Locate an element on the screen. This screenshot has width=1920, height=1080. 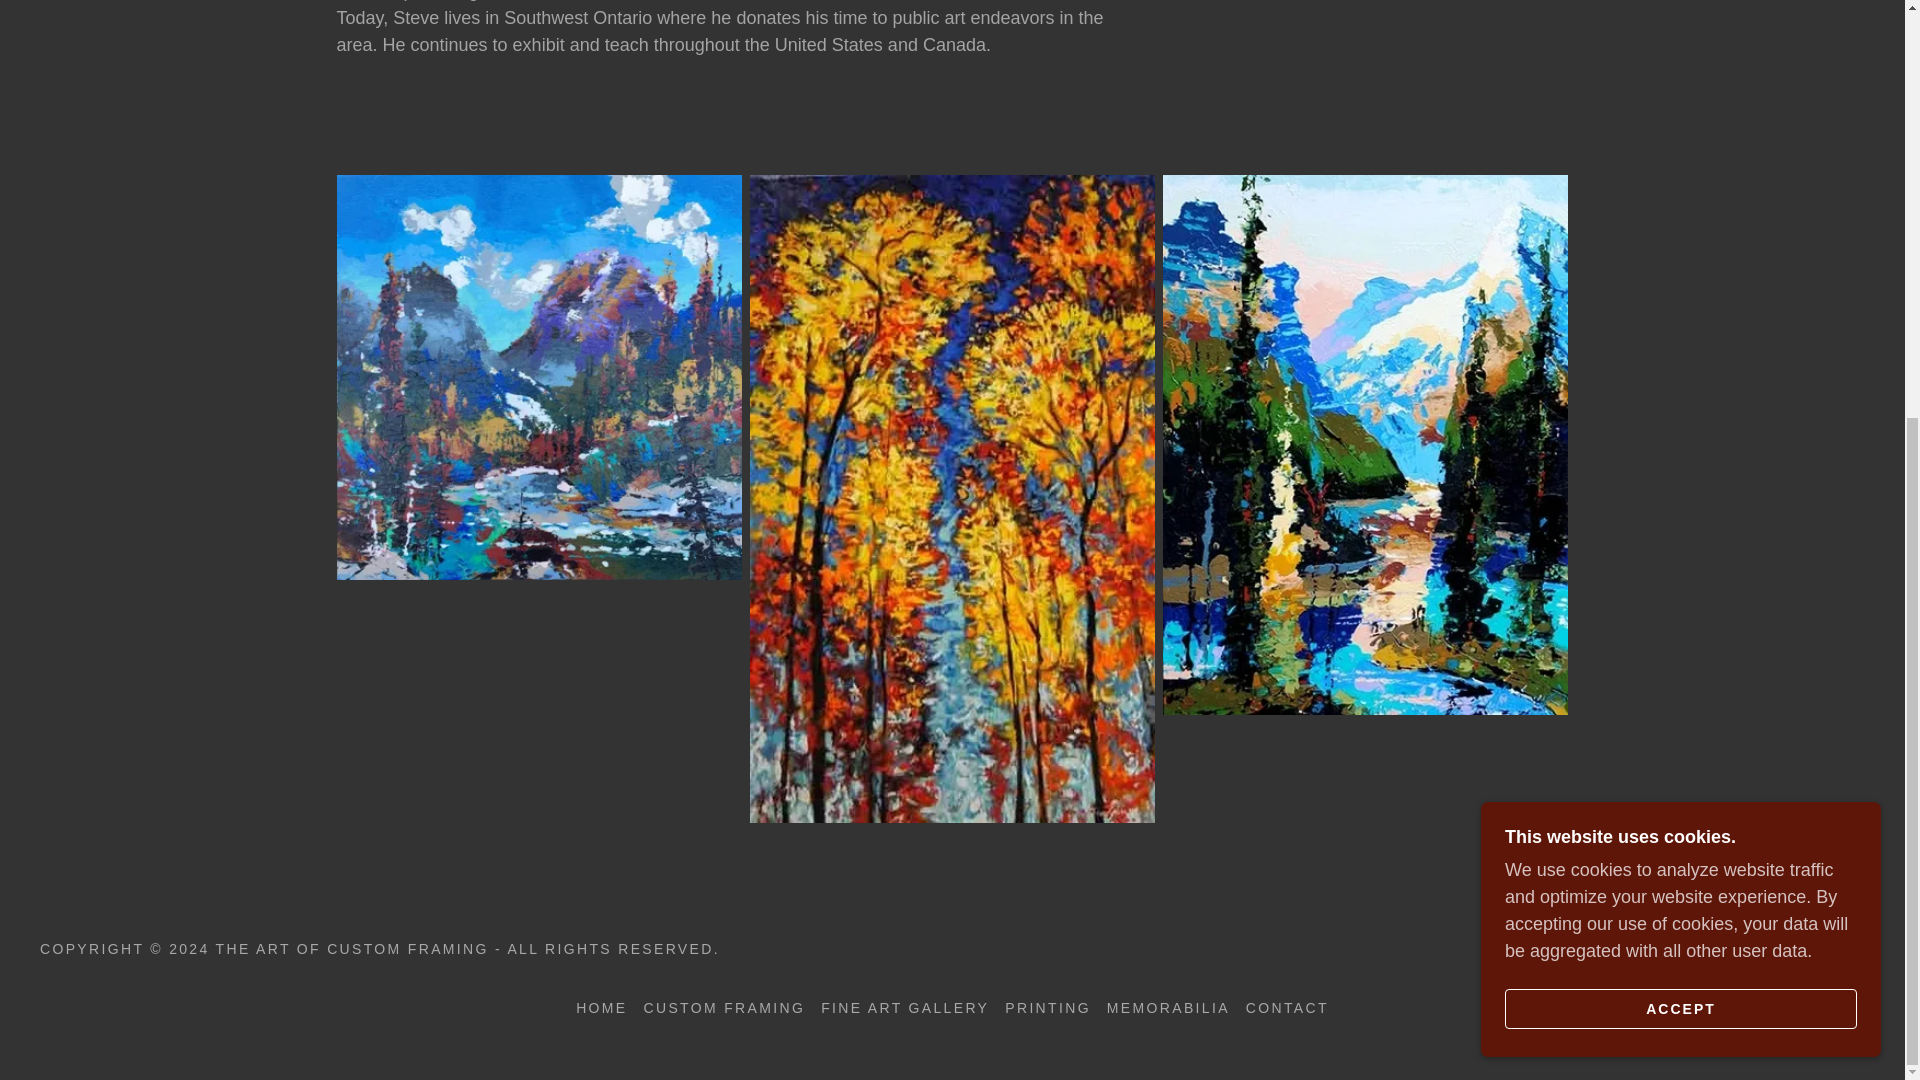
ACCEPT is located at coordinates (1680, 335).